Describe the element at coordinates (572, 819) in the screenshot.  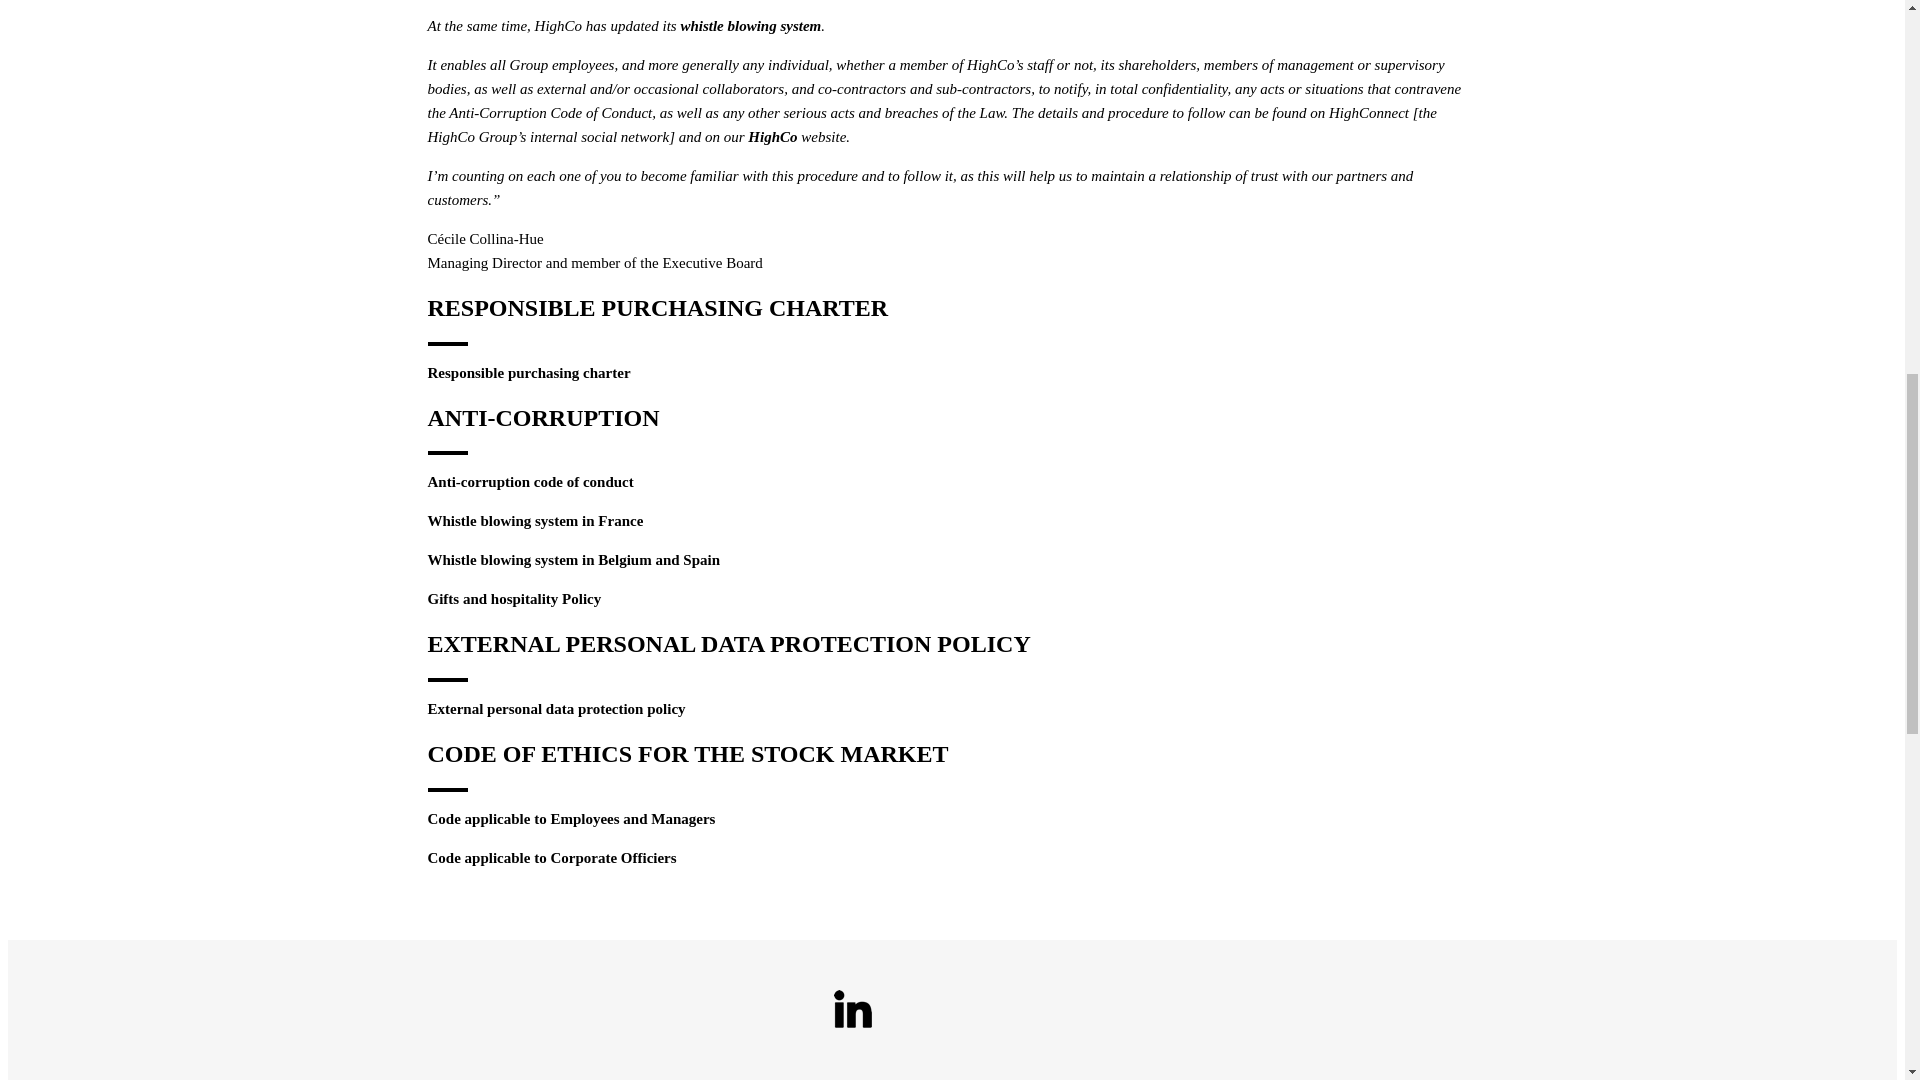
I see `Code applicable to Employees and Managers` at that location.